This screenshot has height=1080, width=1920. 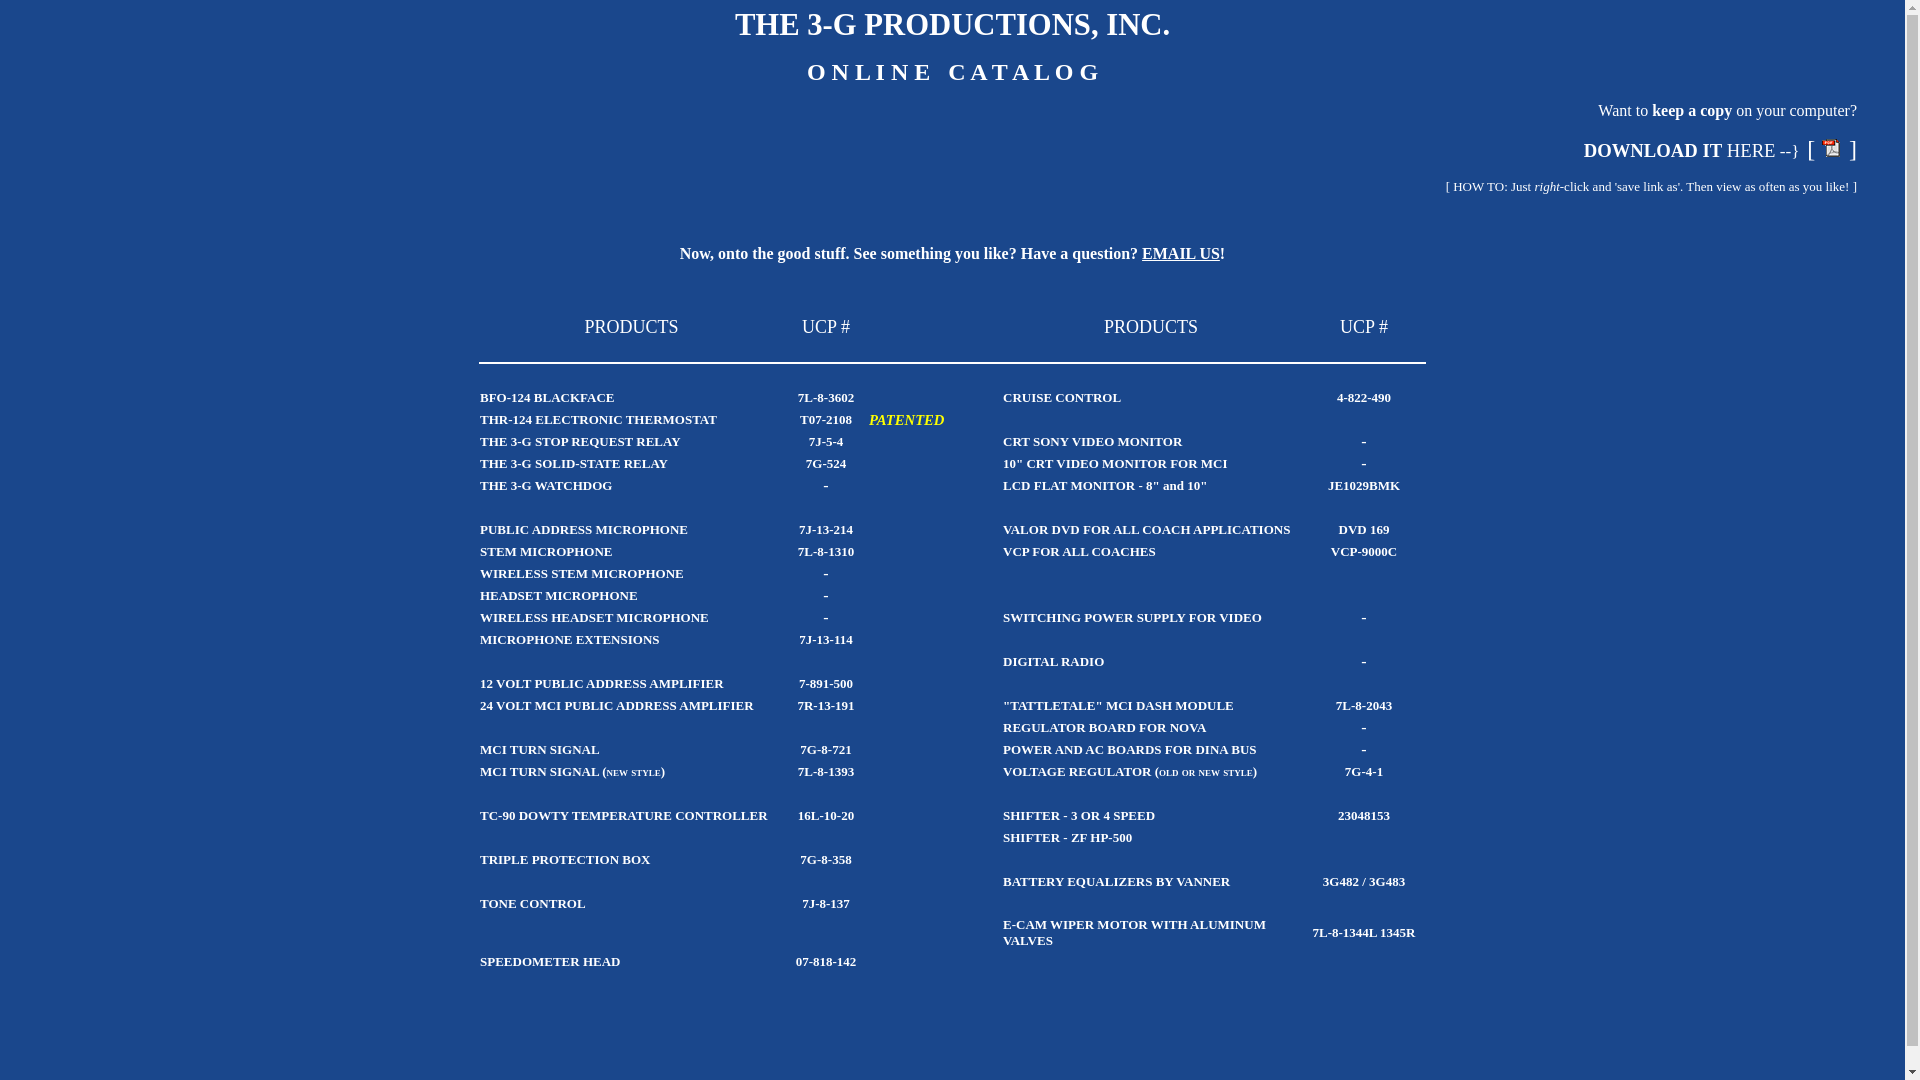 I want to click on MICROPHONE EXTENSIONS, so click(x=570, y=640).